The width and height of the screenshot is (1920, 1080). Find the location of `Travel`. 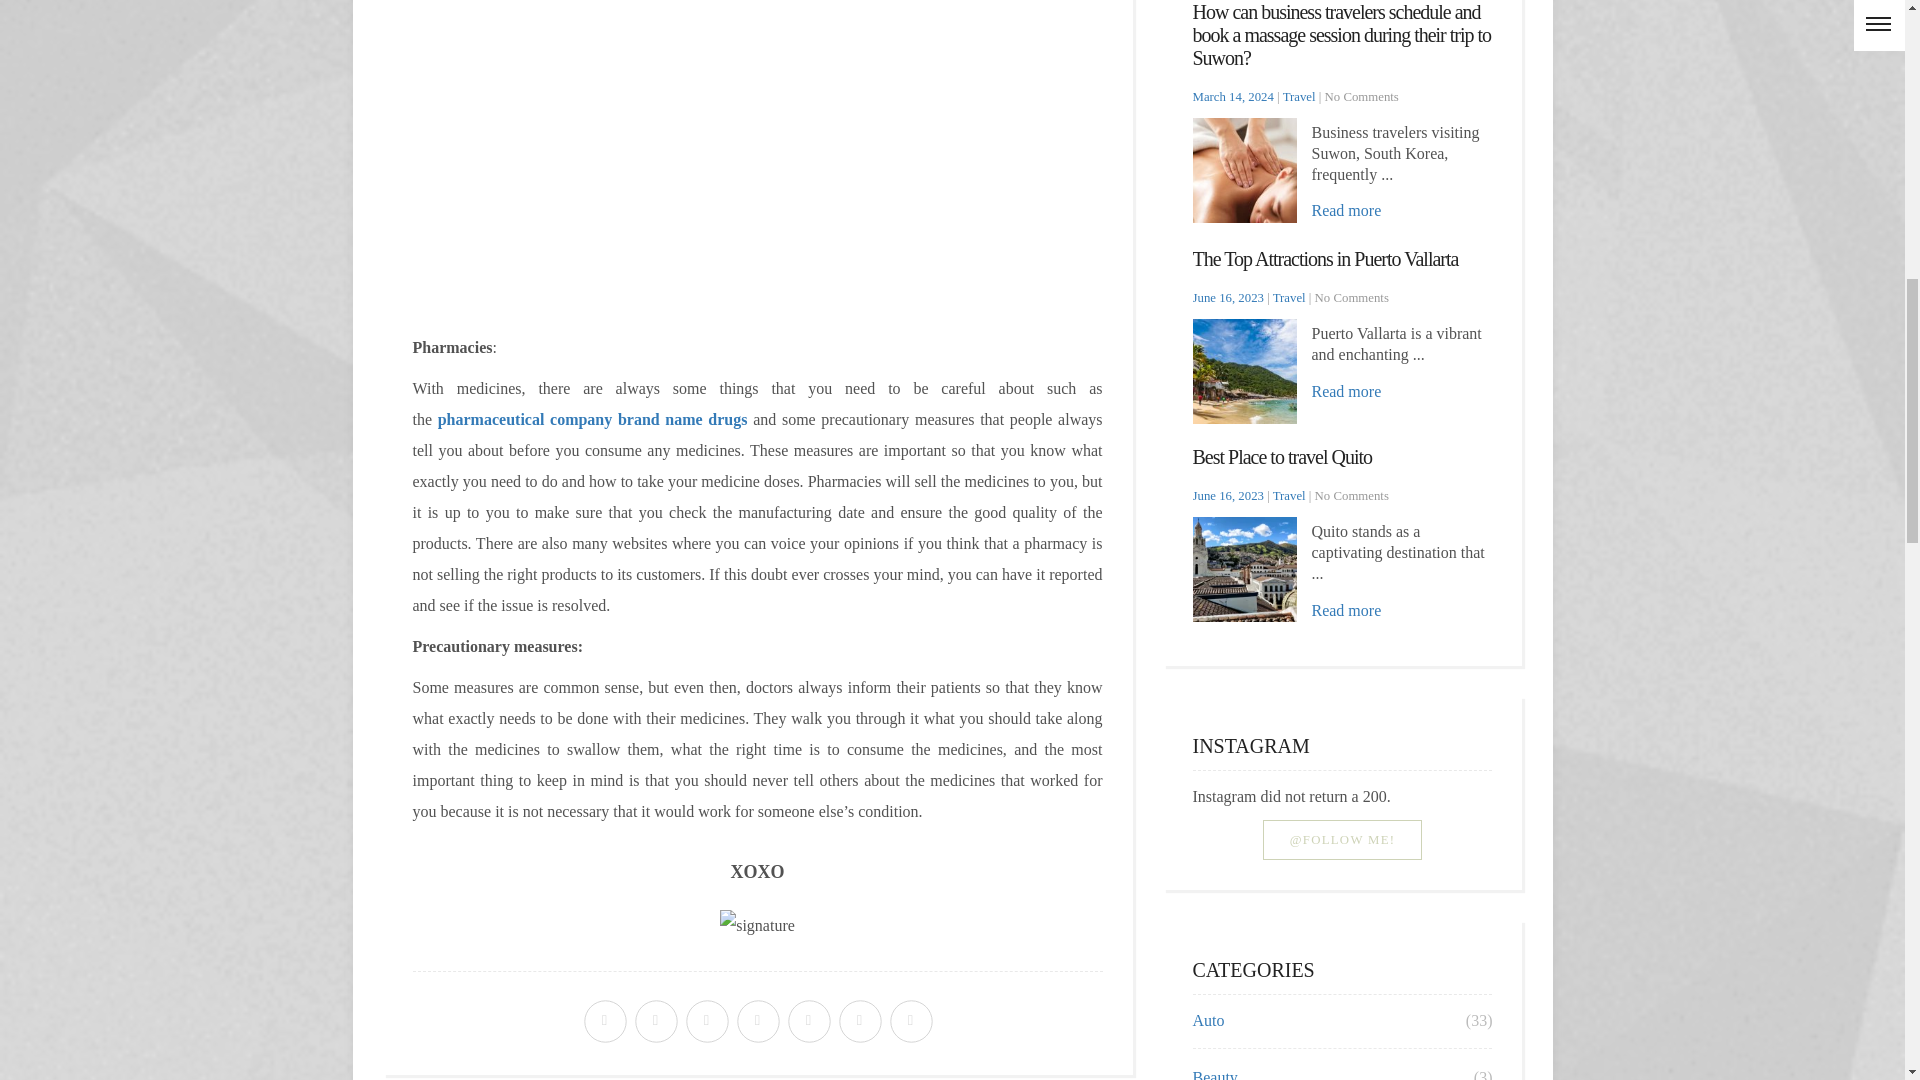

Travel is located at coordinates (1288, 297).